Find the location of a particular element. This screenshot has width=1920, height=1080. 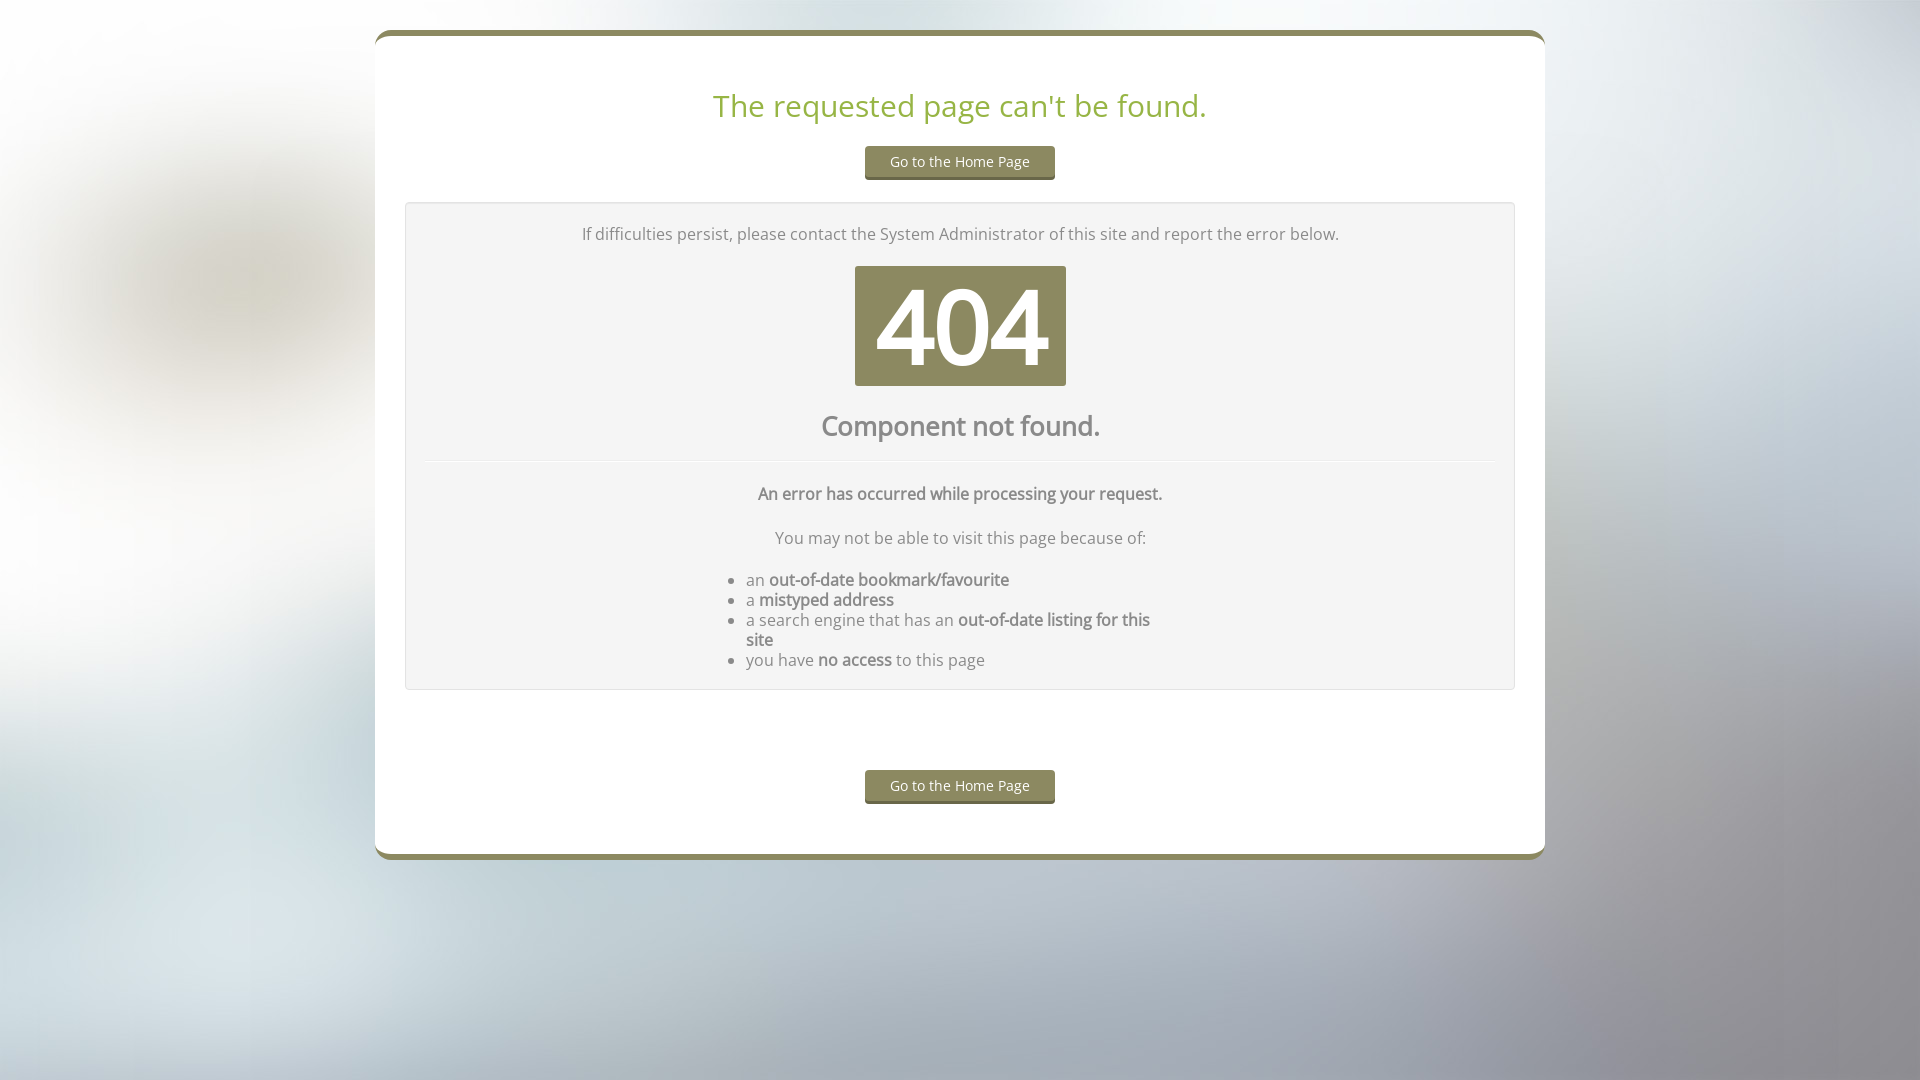

Go to the Home Page is located at coordinates (960, 163).